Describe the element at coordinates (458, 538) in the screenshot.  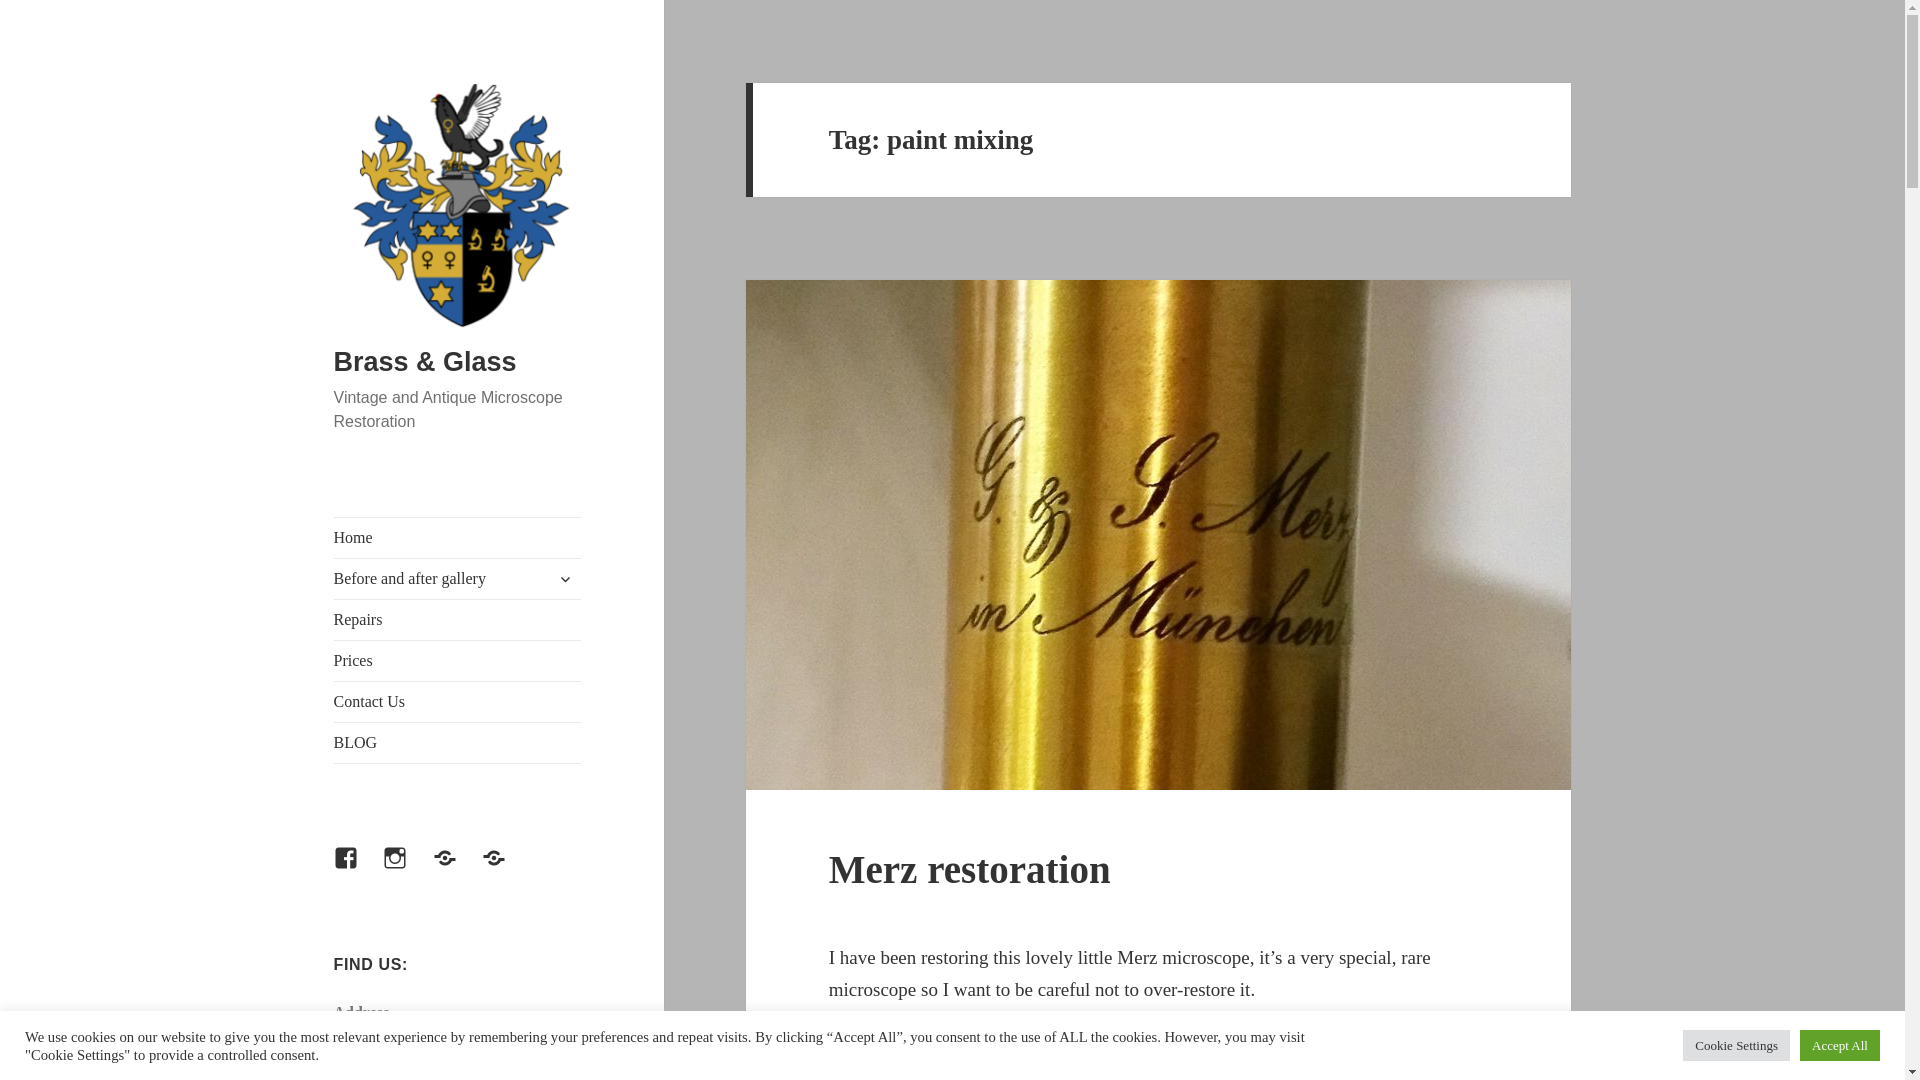
I see `Home` at that location.